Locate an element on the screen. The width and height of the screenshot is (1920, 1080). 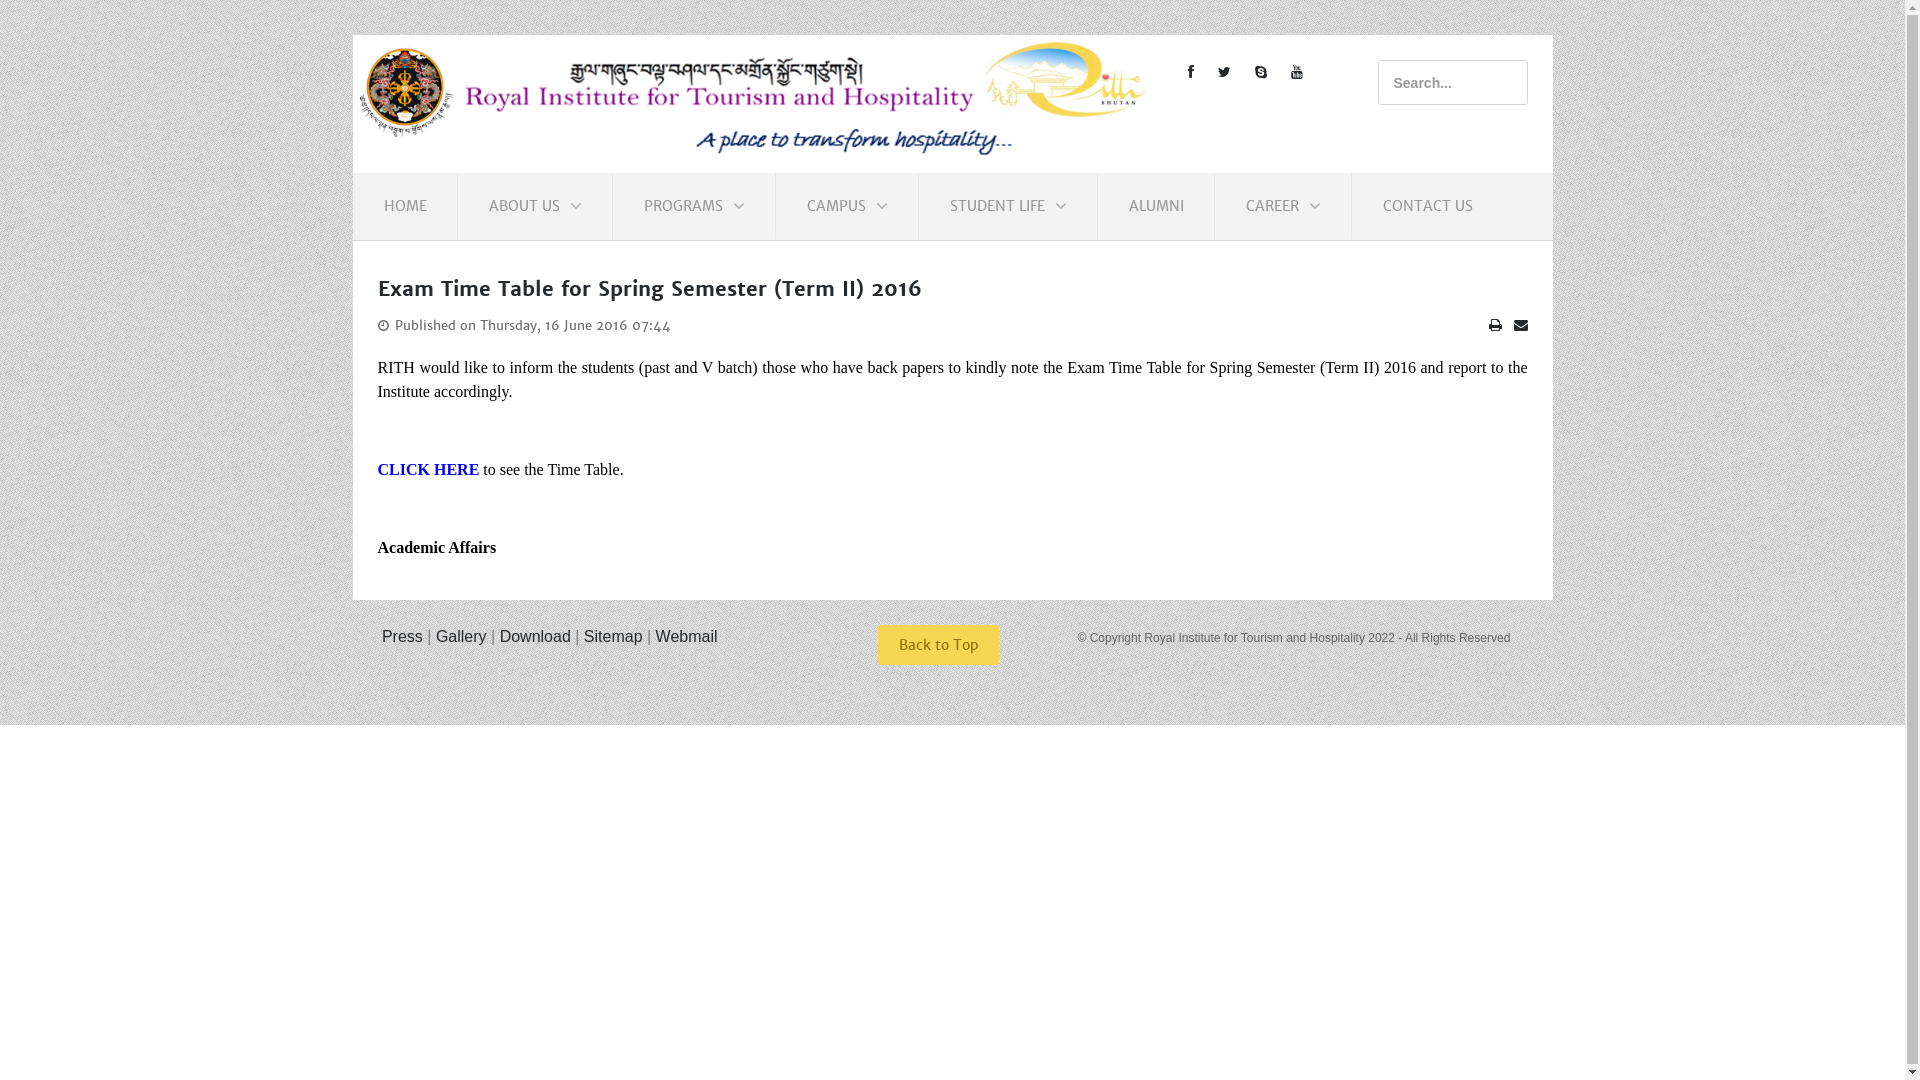
CAREER is located at coordinates (1284, 206).